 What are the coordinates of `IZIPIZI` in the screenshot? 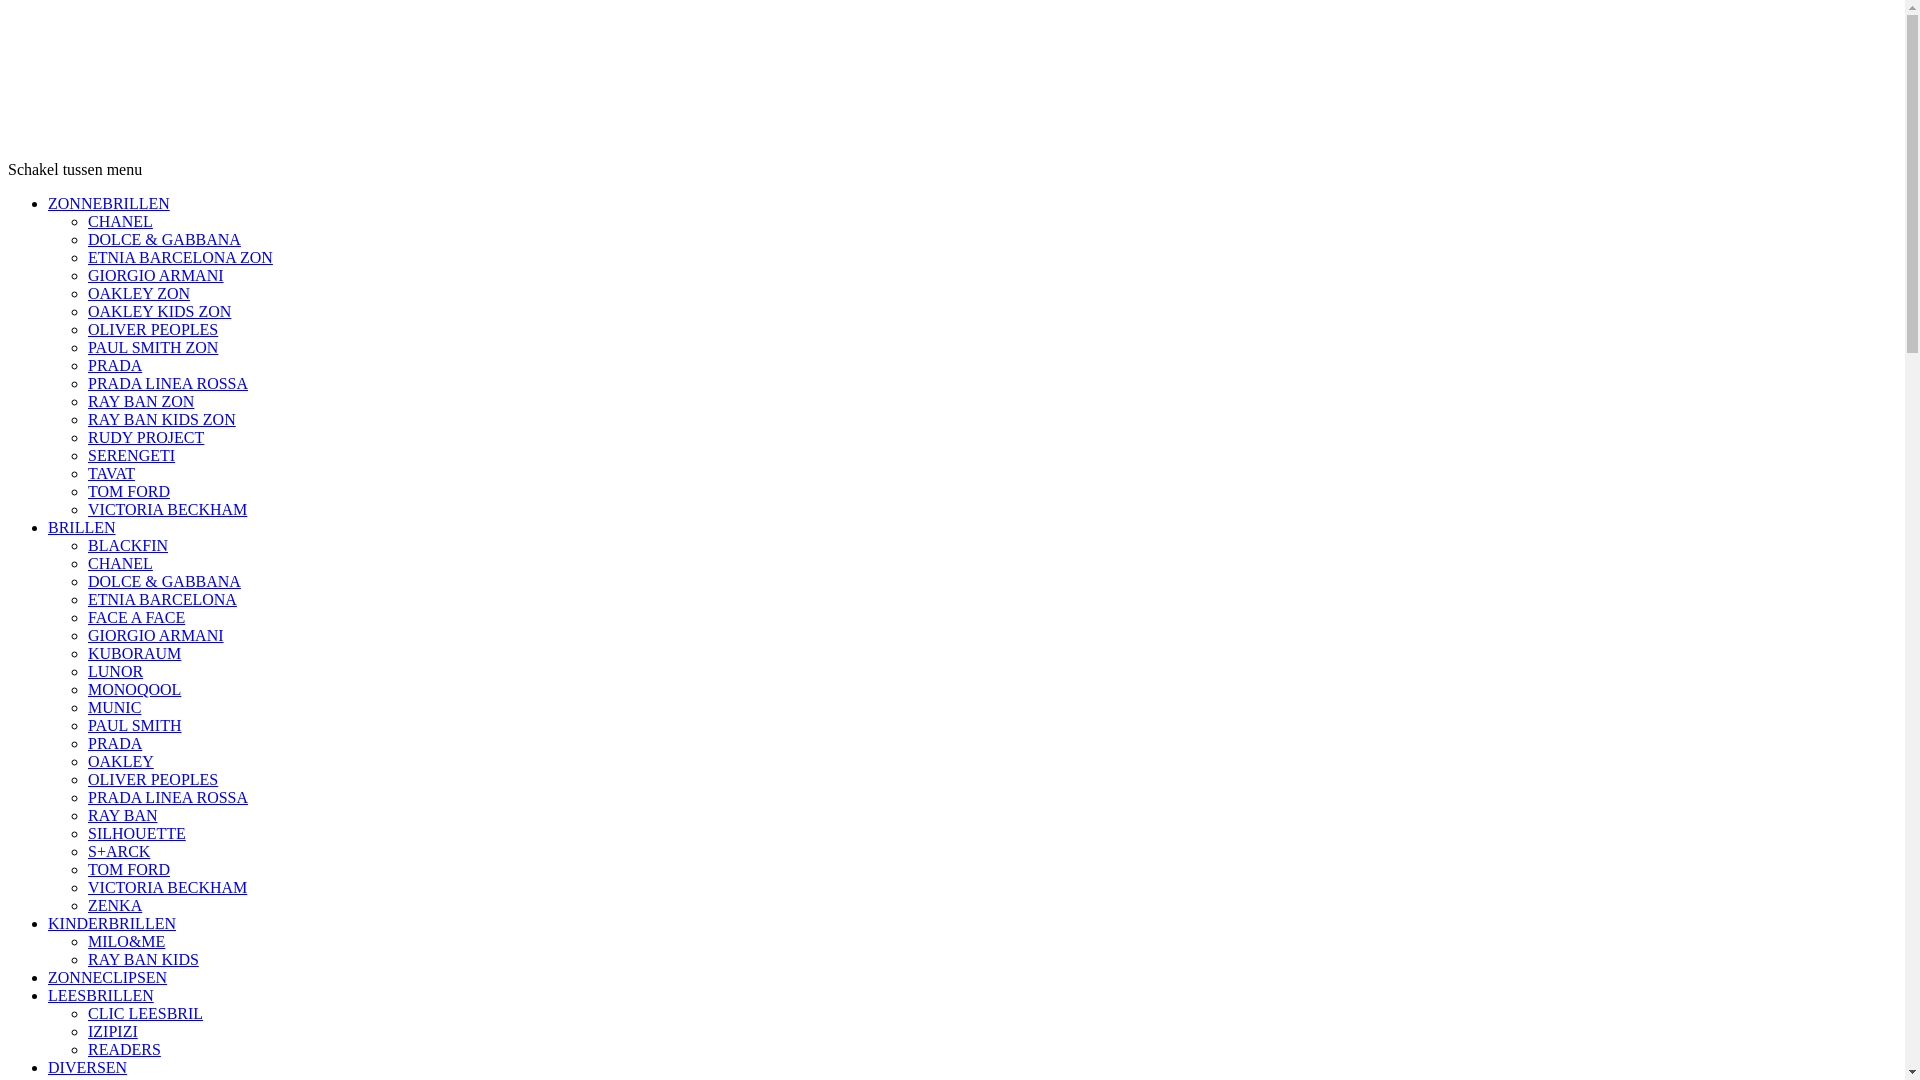 It's located at (113, 1032).